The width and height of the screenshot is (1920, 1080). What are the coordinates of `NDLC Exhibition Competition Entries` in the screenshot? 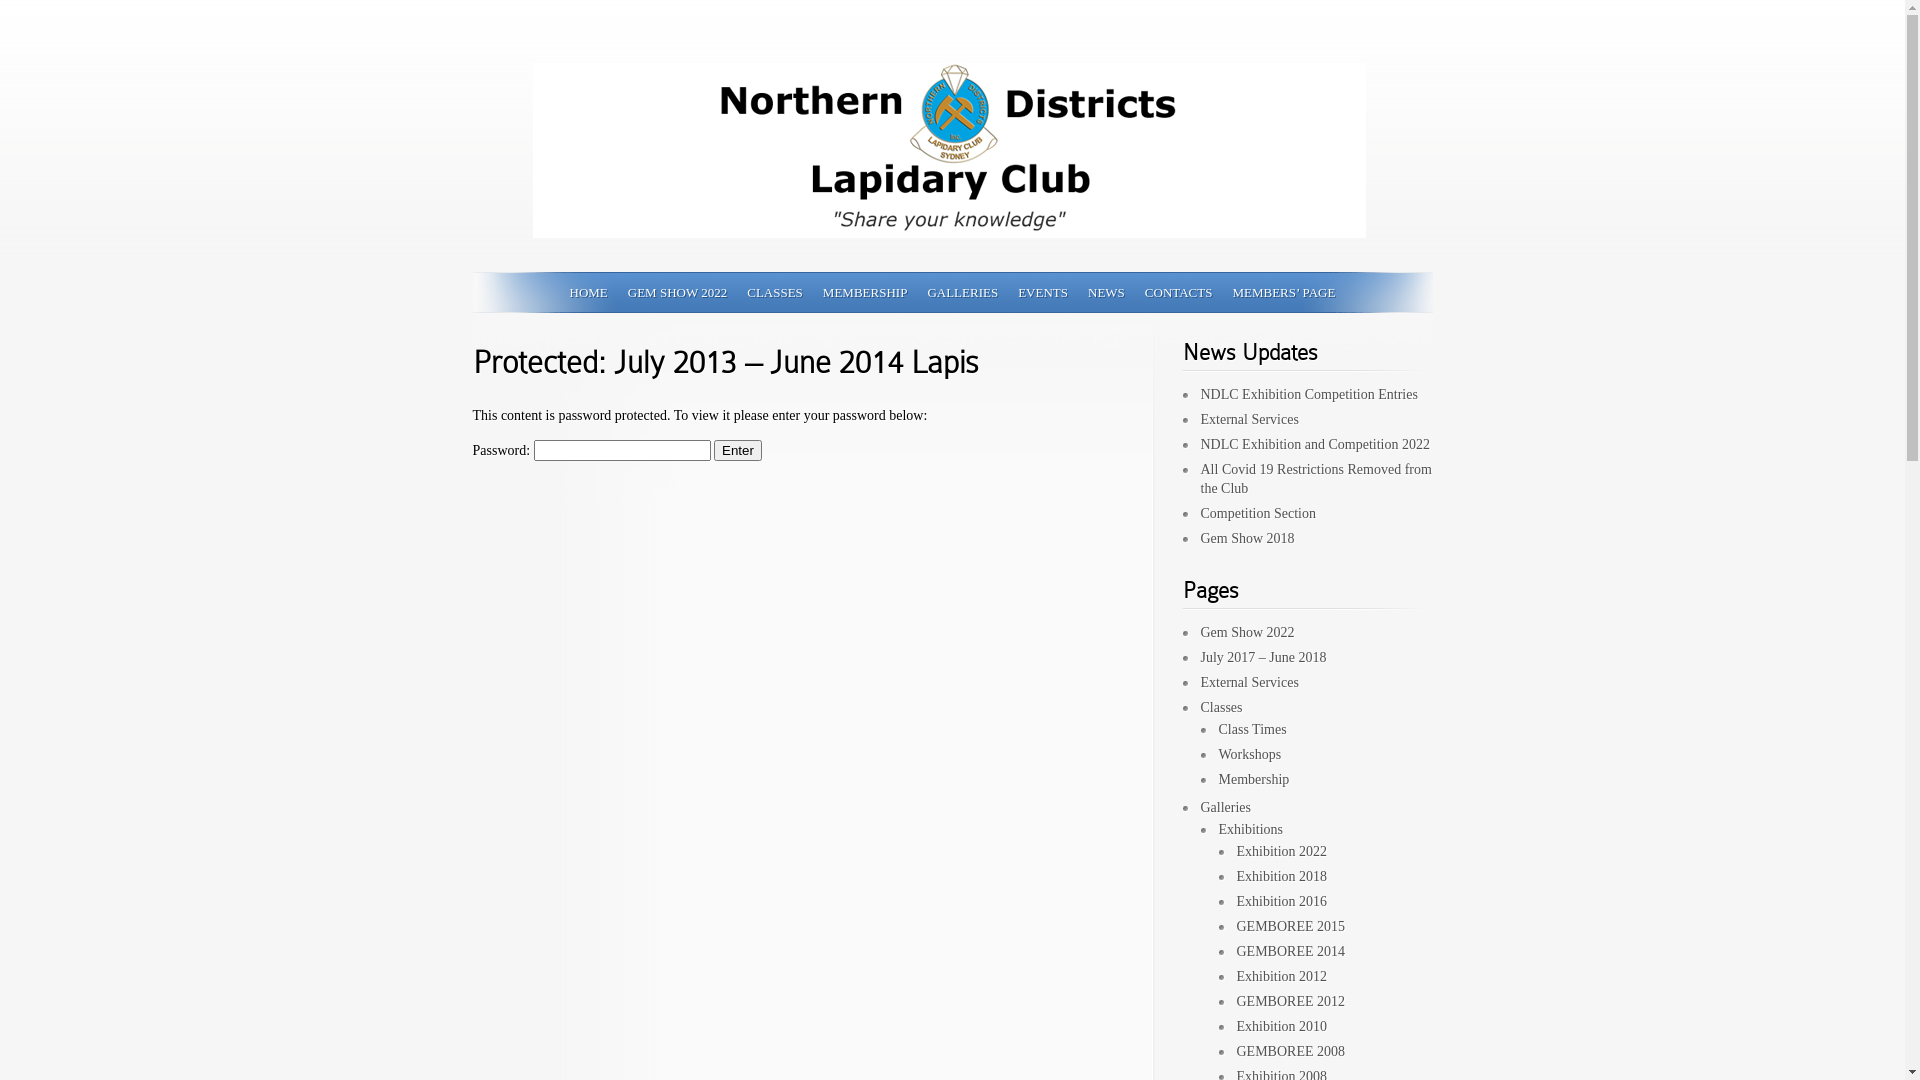 It's located at (1308, 394).